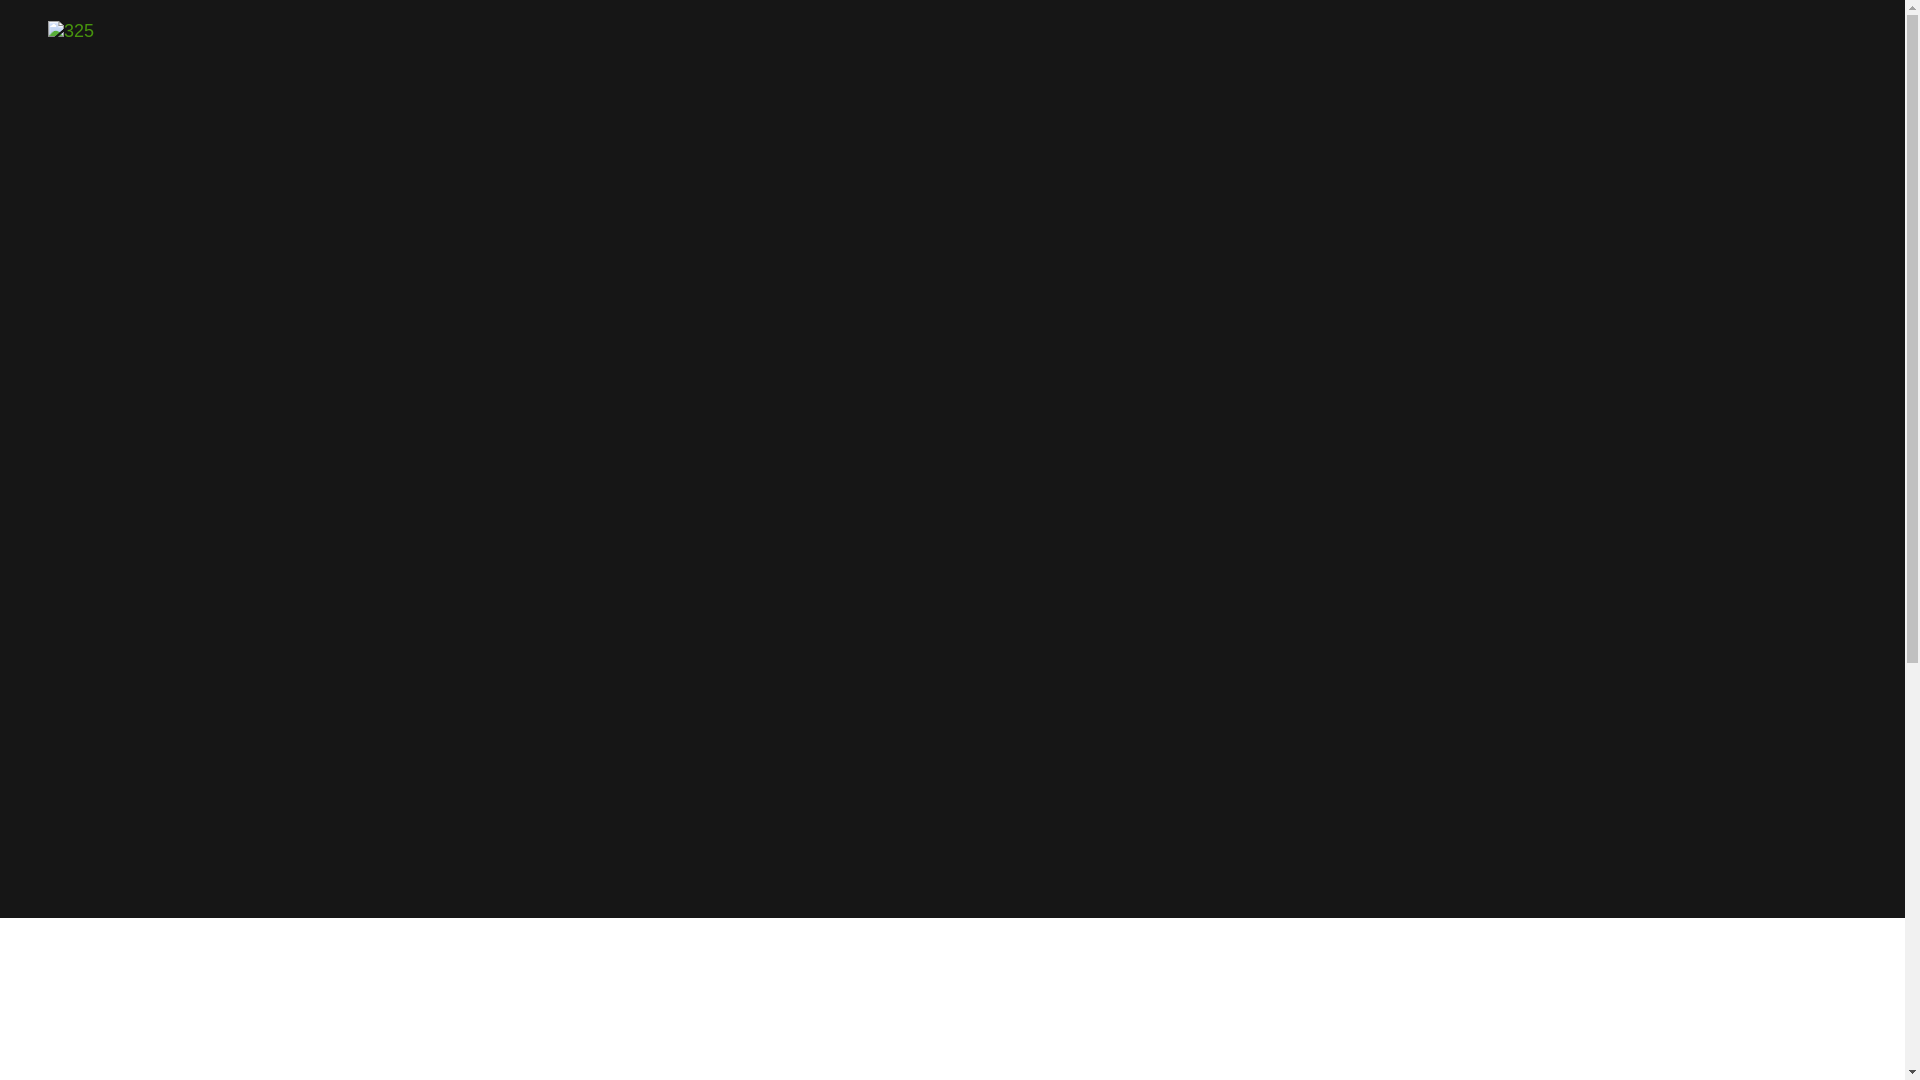  I want to click on 325, so click(71, 29).